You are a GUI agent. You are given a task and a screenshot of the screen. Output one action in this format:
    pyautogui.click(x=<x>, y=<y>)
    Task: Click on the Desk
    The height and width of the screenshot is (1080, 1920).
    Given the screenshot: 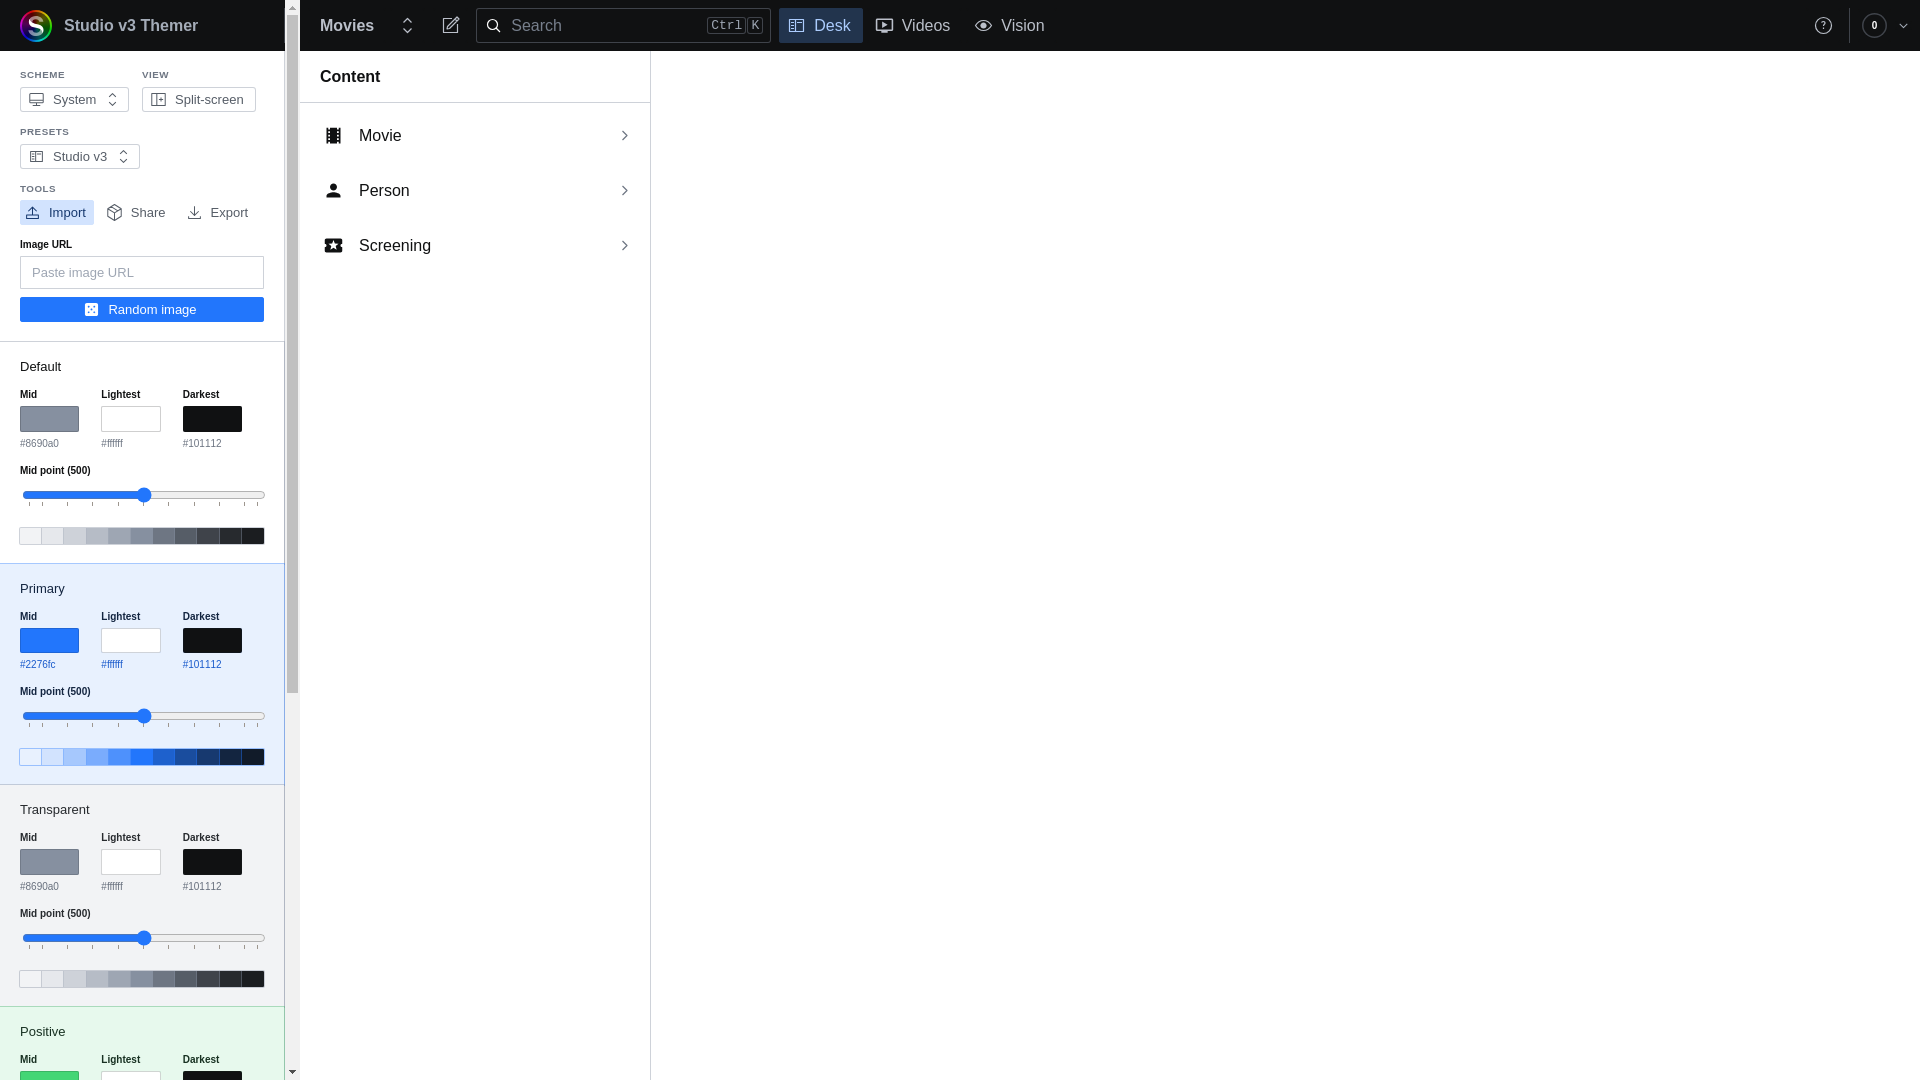 What is the action you would take?
    pyautogui.click(x=820, y=26)
    